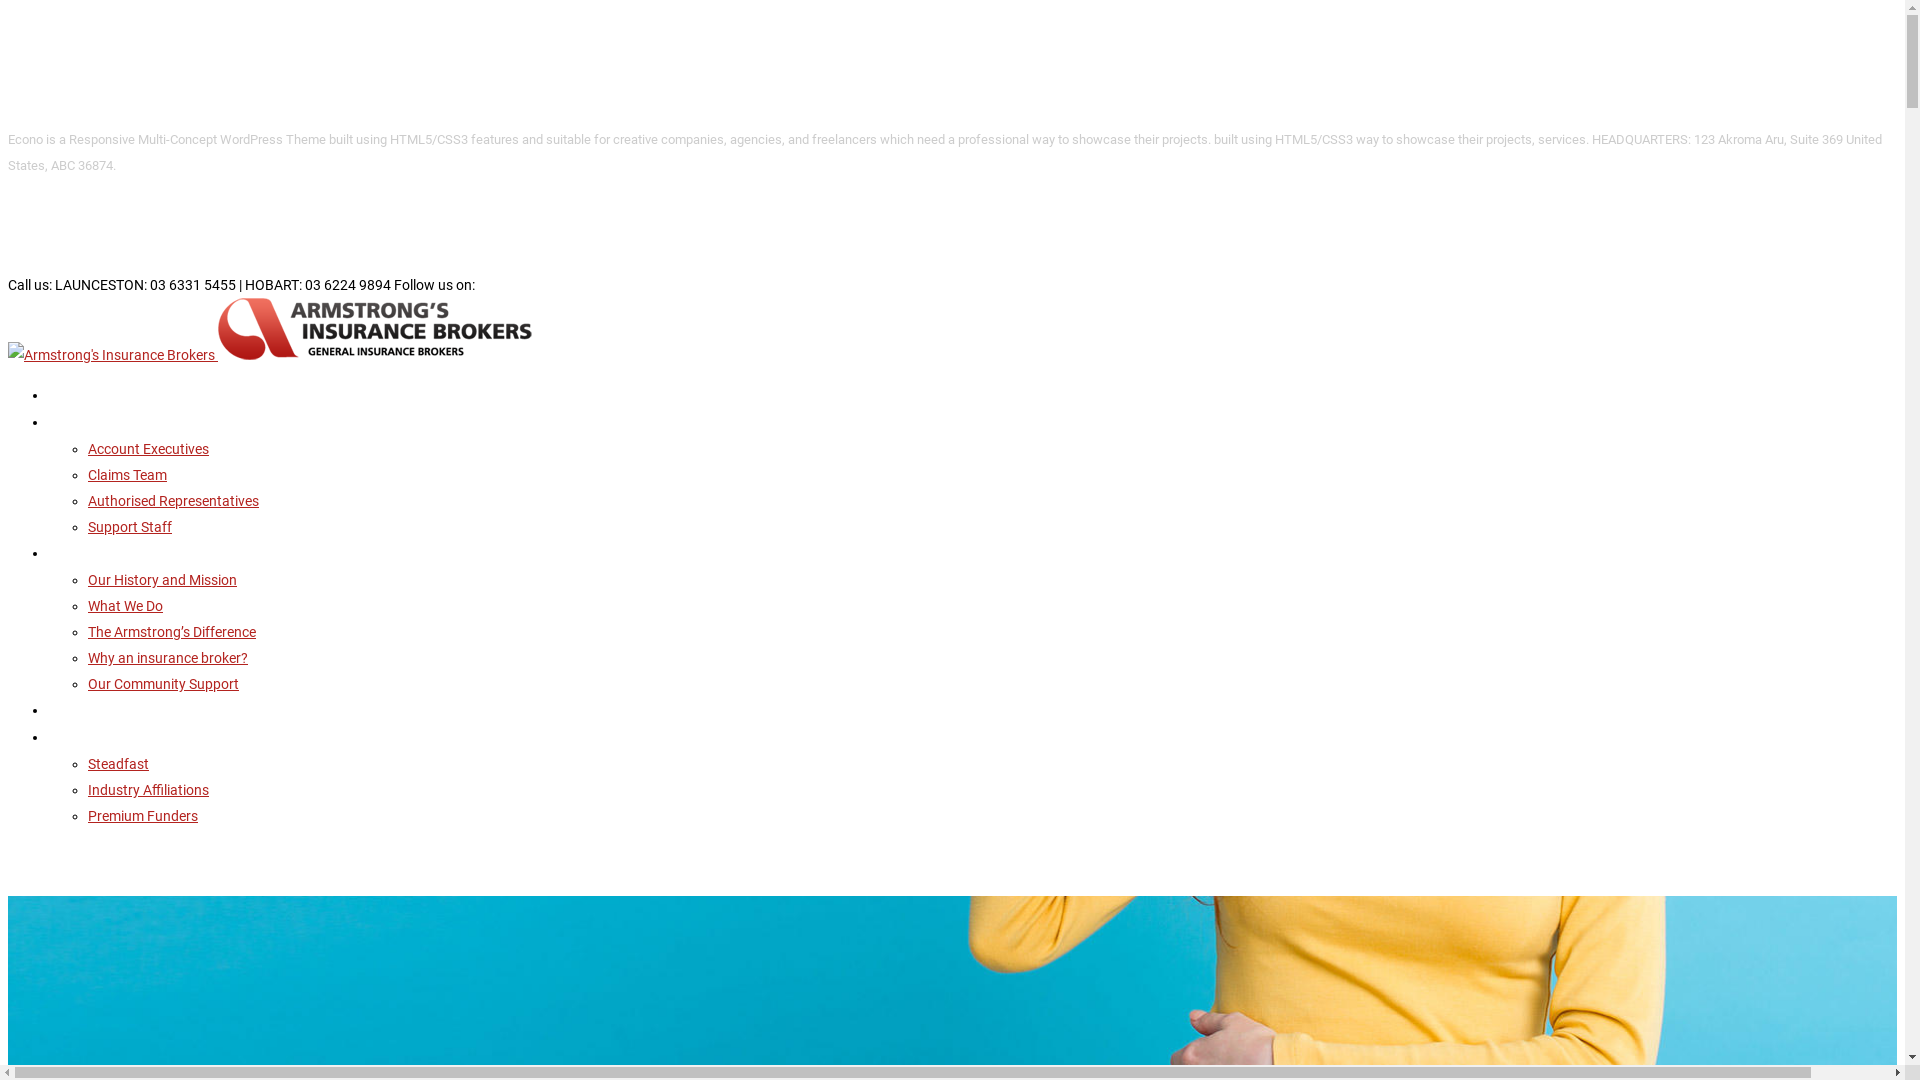  Describe the element at coordinates (148, 790) in the screenshot. I see `Industry Affiliations` at that location.